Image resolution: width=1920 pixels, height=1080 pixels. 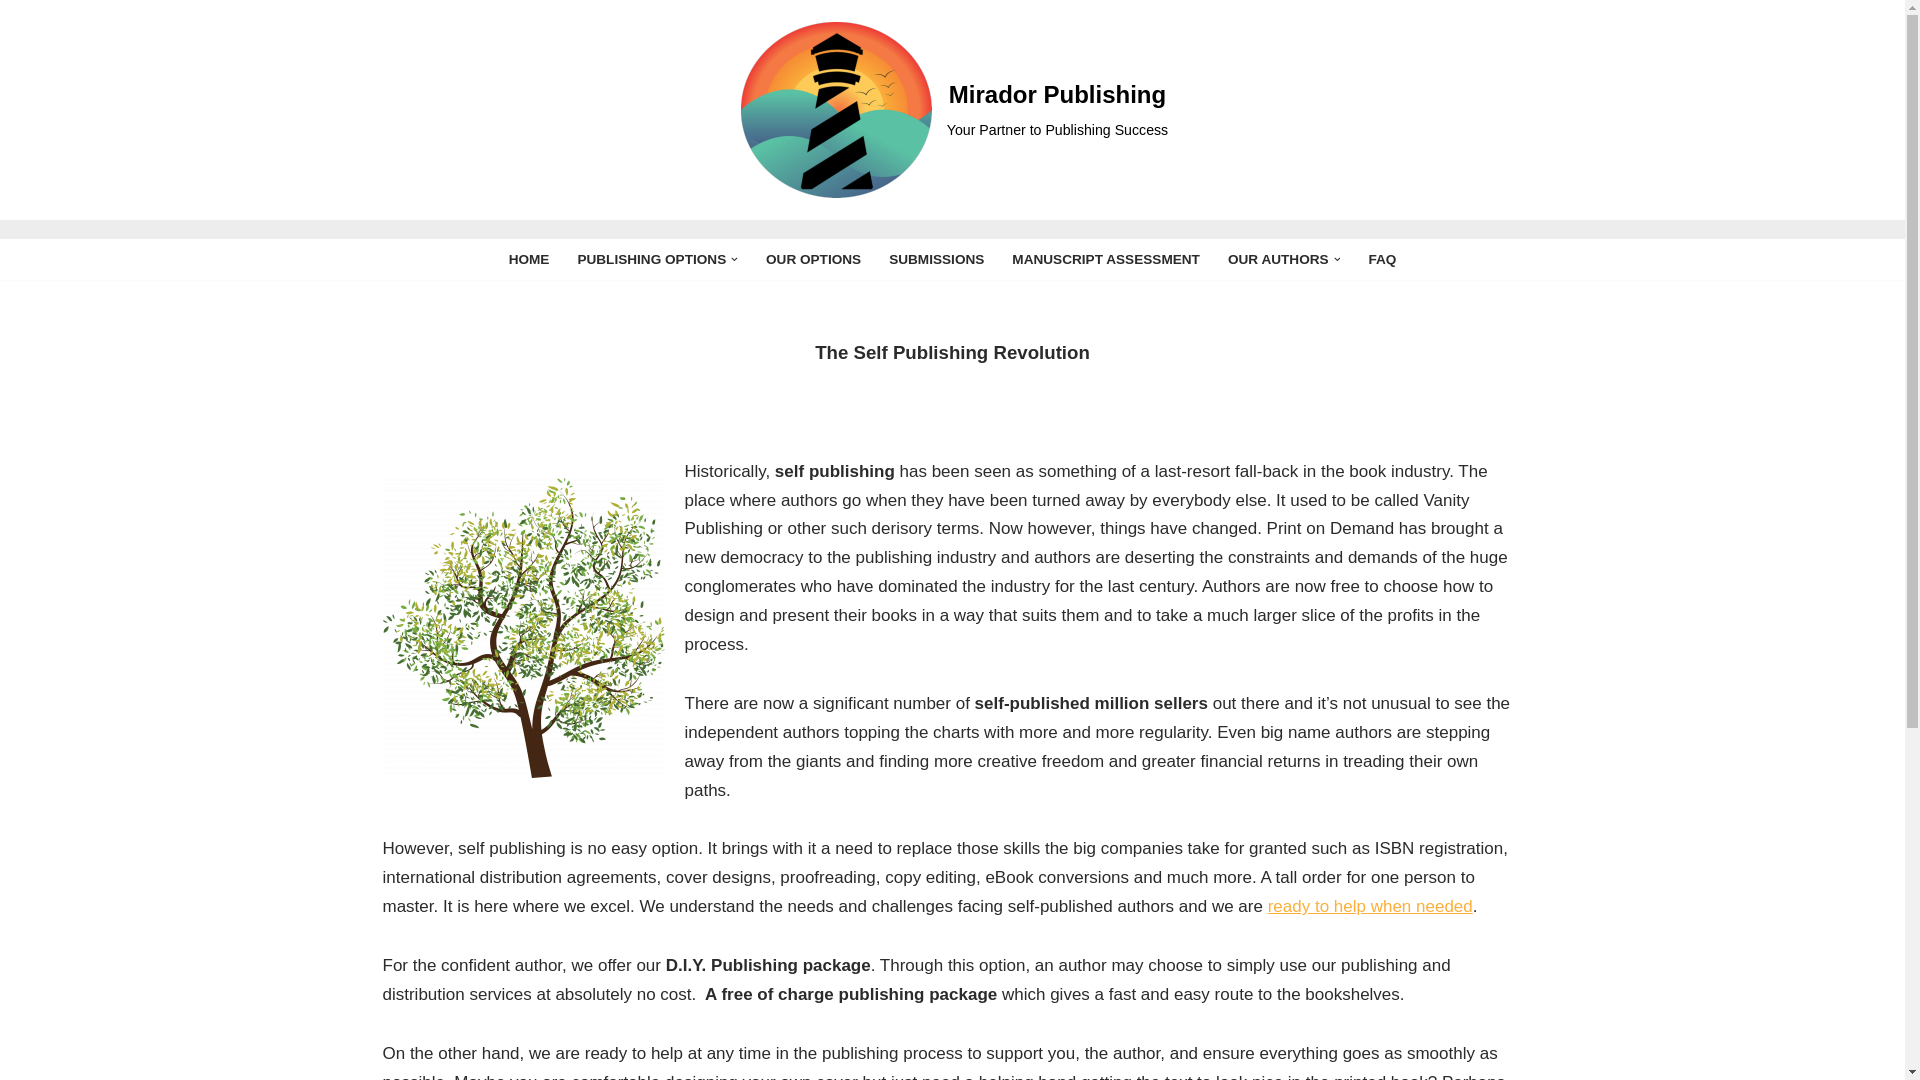 What do you see at coordinates (528, 260) in the screenshot?
I see `HOME` at bounding box center [528, 260].